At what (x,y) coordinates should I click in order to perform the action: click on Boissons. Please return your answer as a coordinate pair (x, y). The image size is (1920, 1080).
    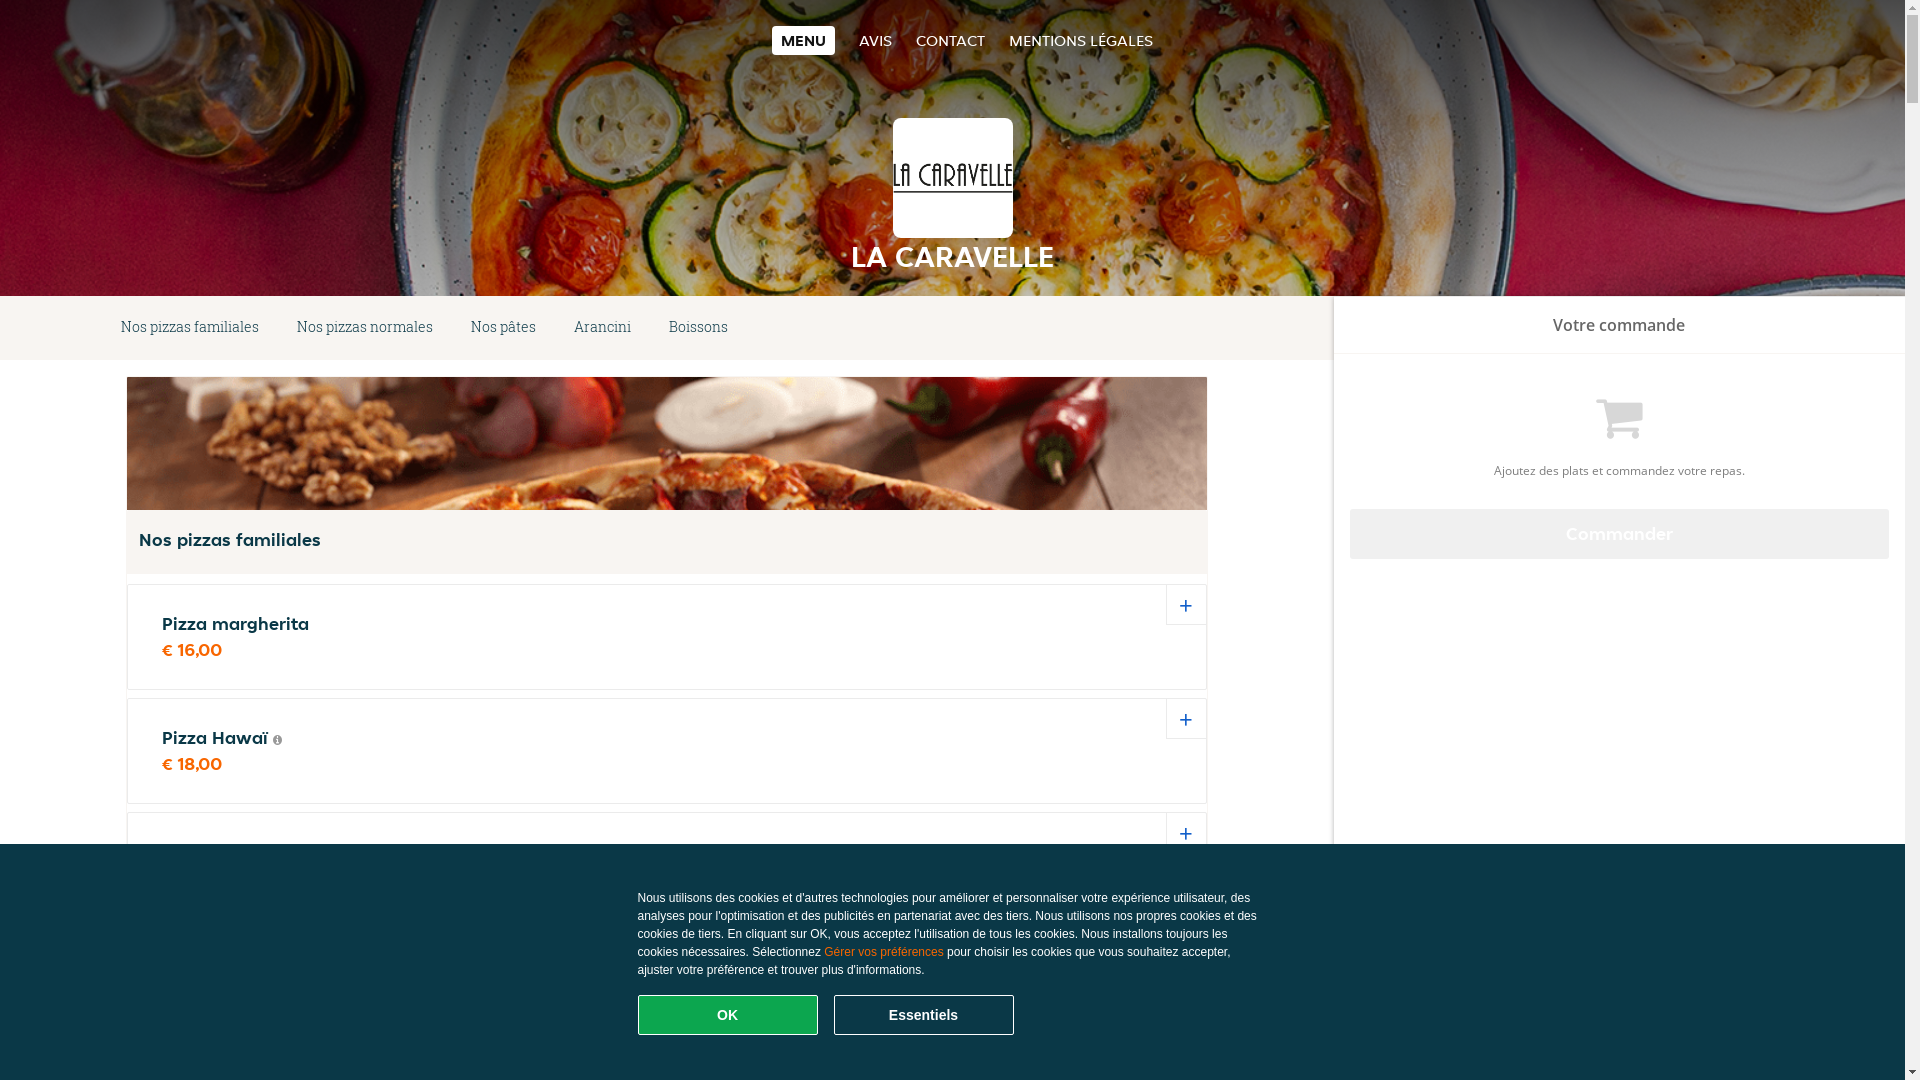
    Looking at the image, I should click on (698, 328).